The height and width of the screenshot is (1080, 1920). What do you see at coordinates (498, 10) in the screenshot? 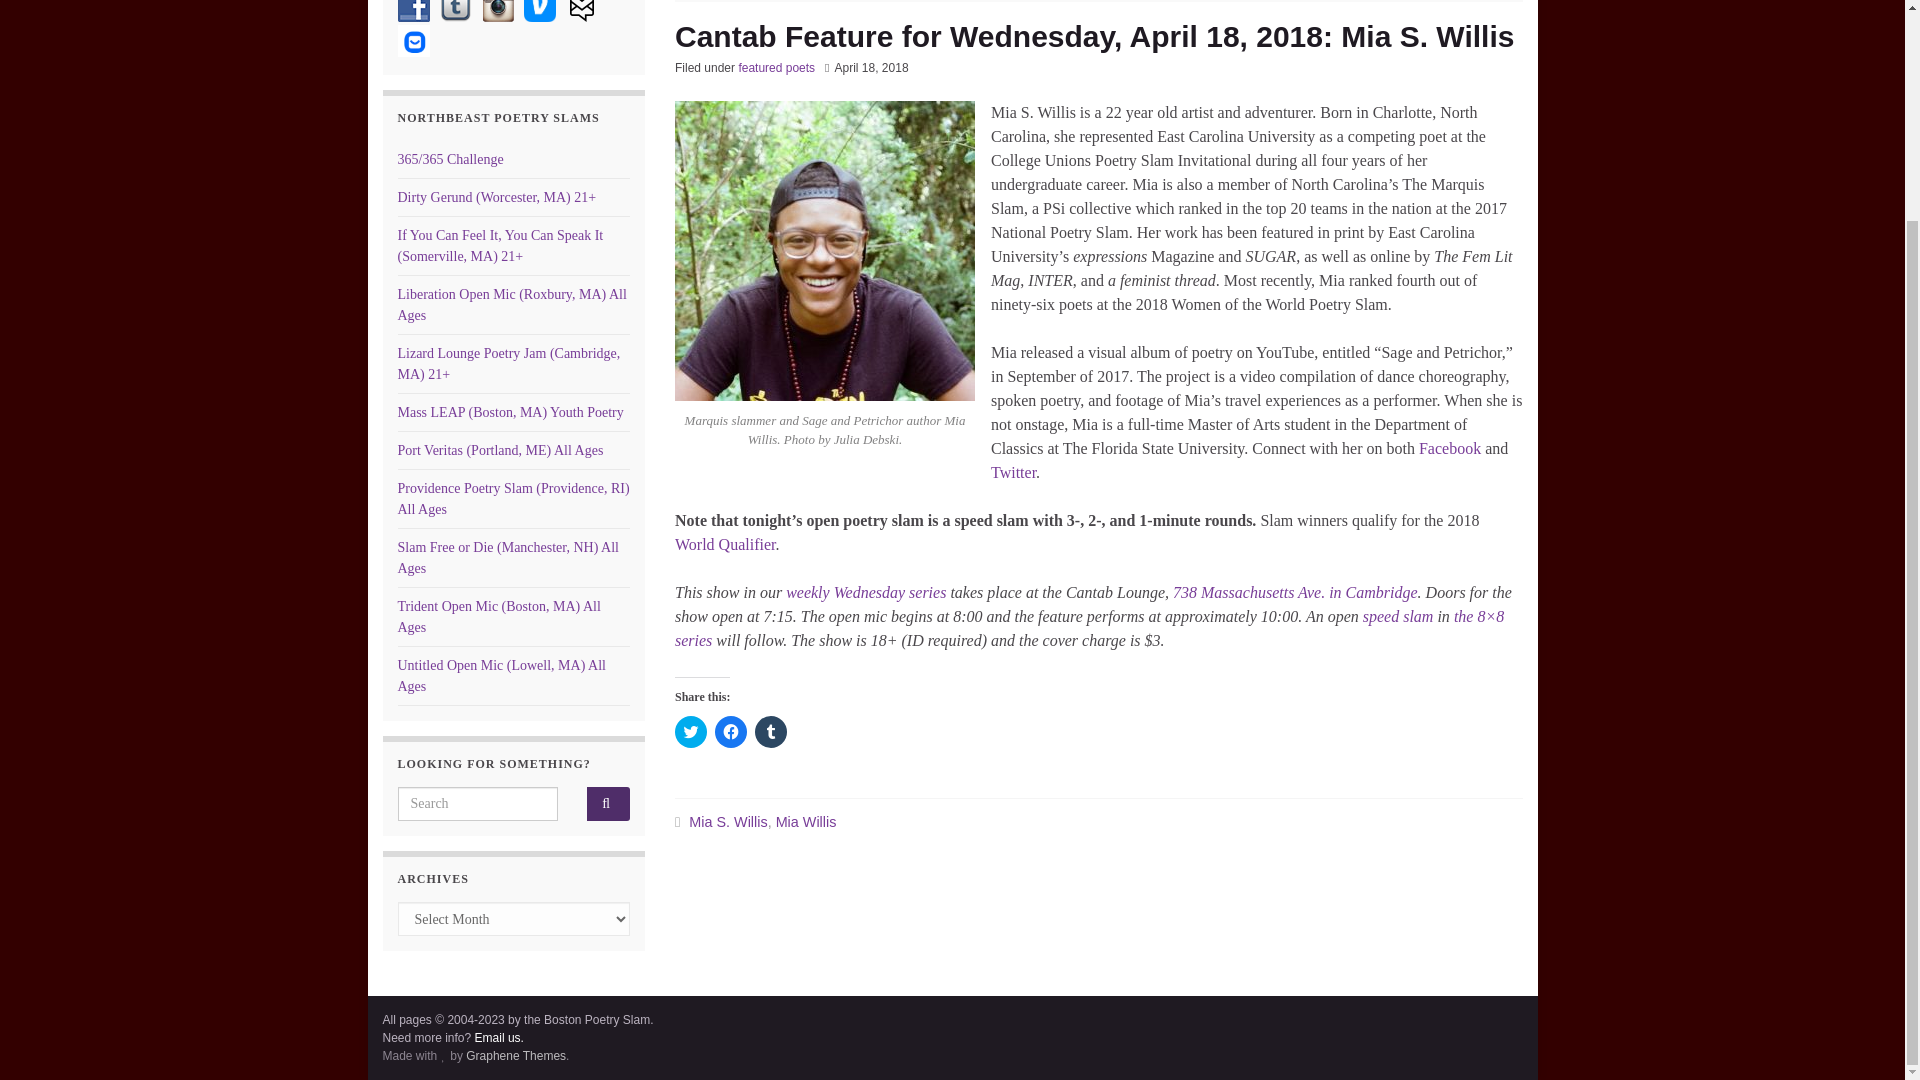
I see ` Instagram` at bounding box center [498, 10].